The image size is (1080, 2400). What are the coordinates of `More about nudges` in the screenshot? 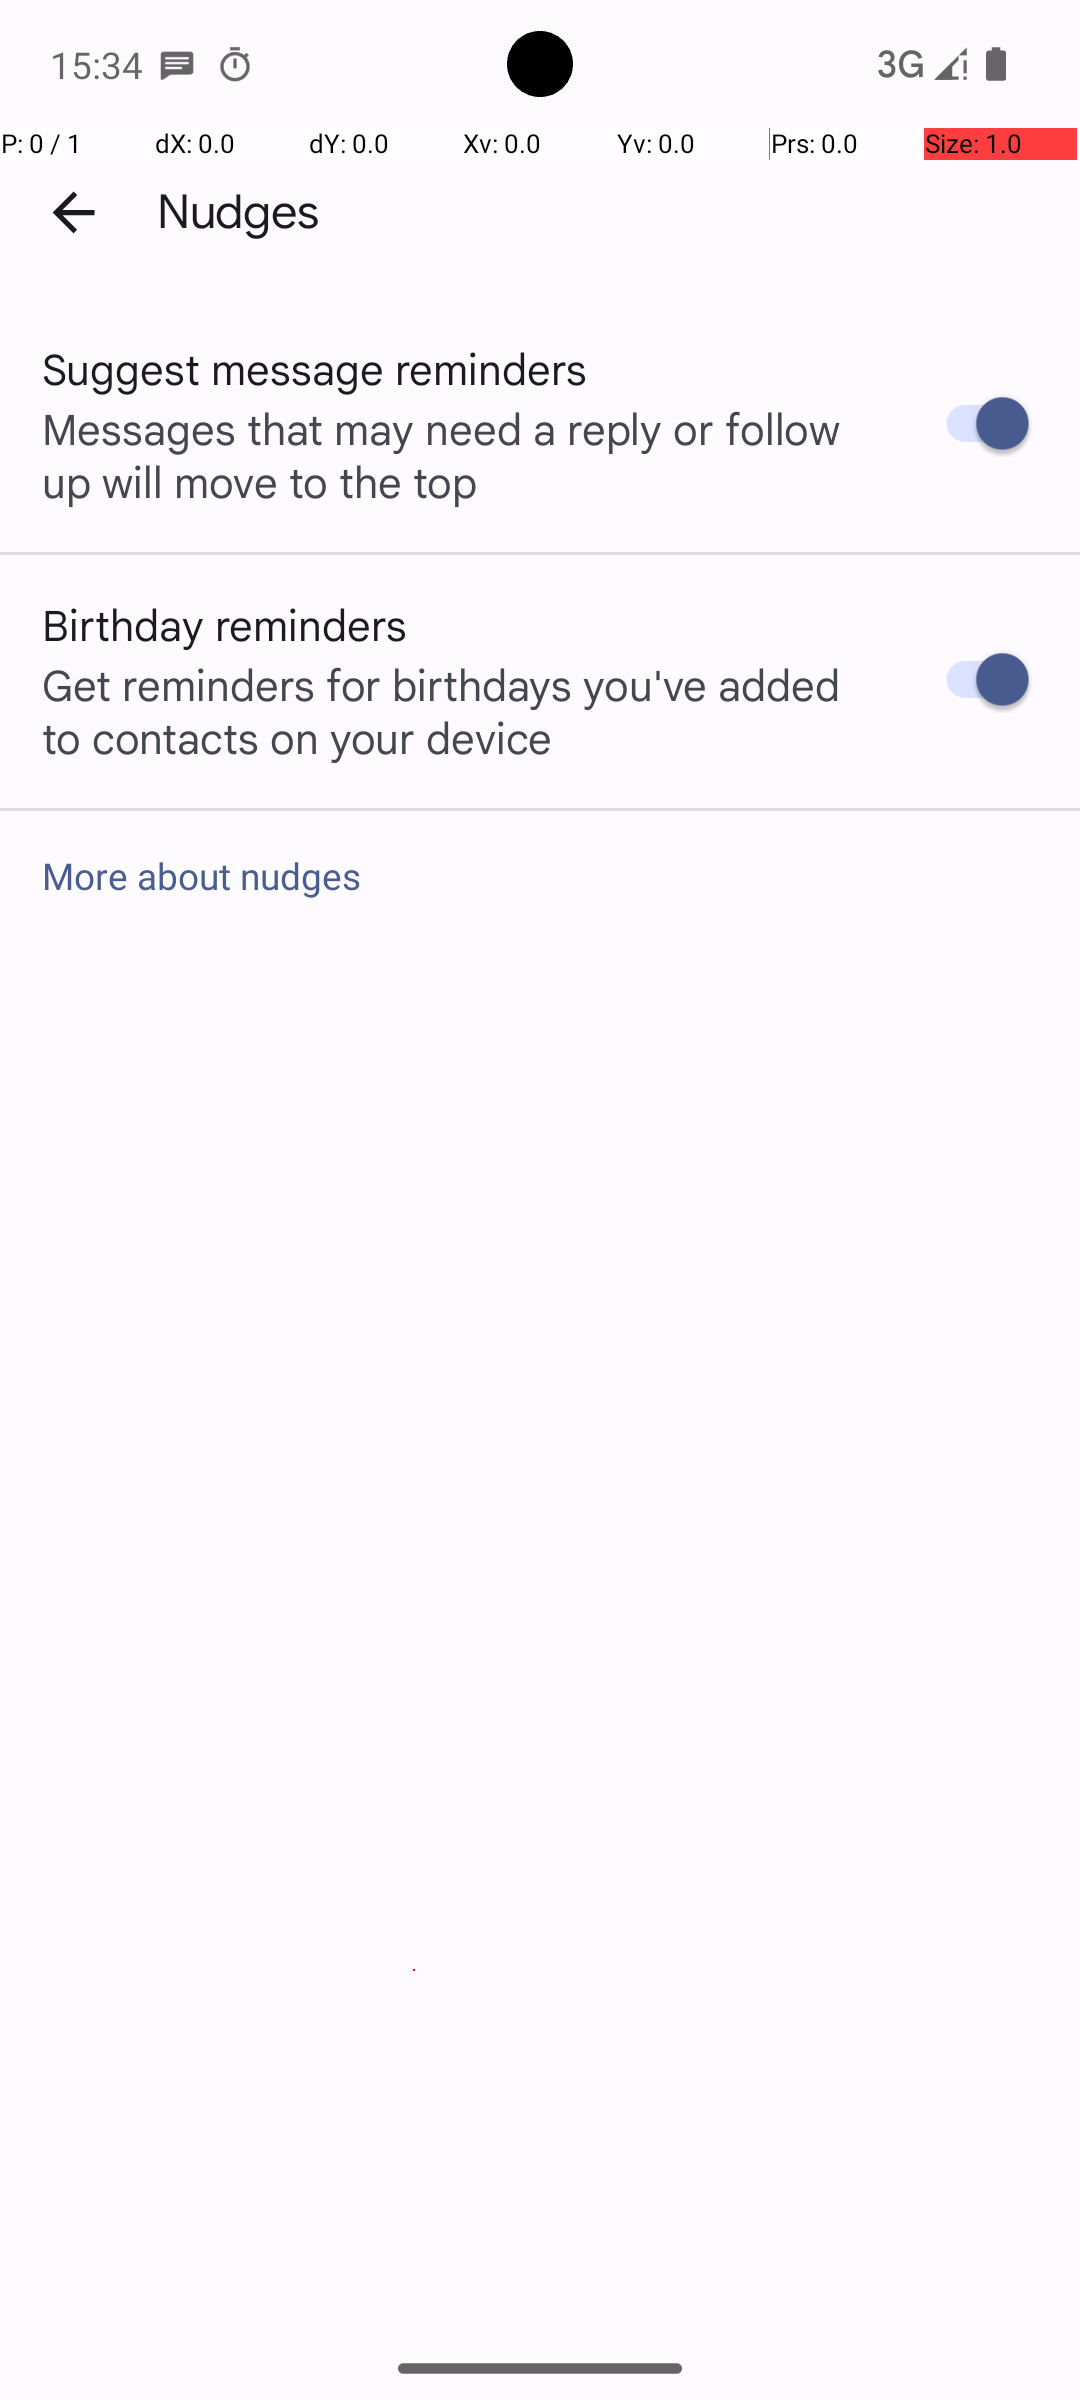 It's located at (540, 876).